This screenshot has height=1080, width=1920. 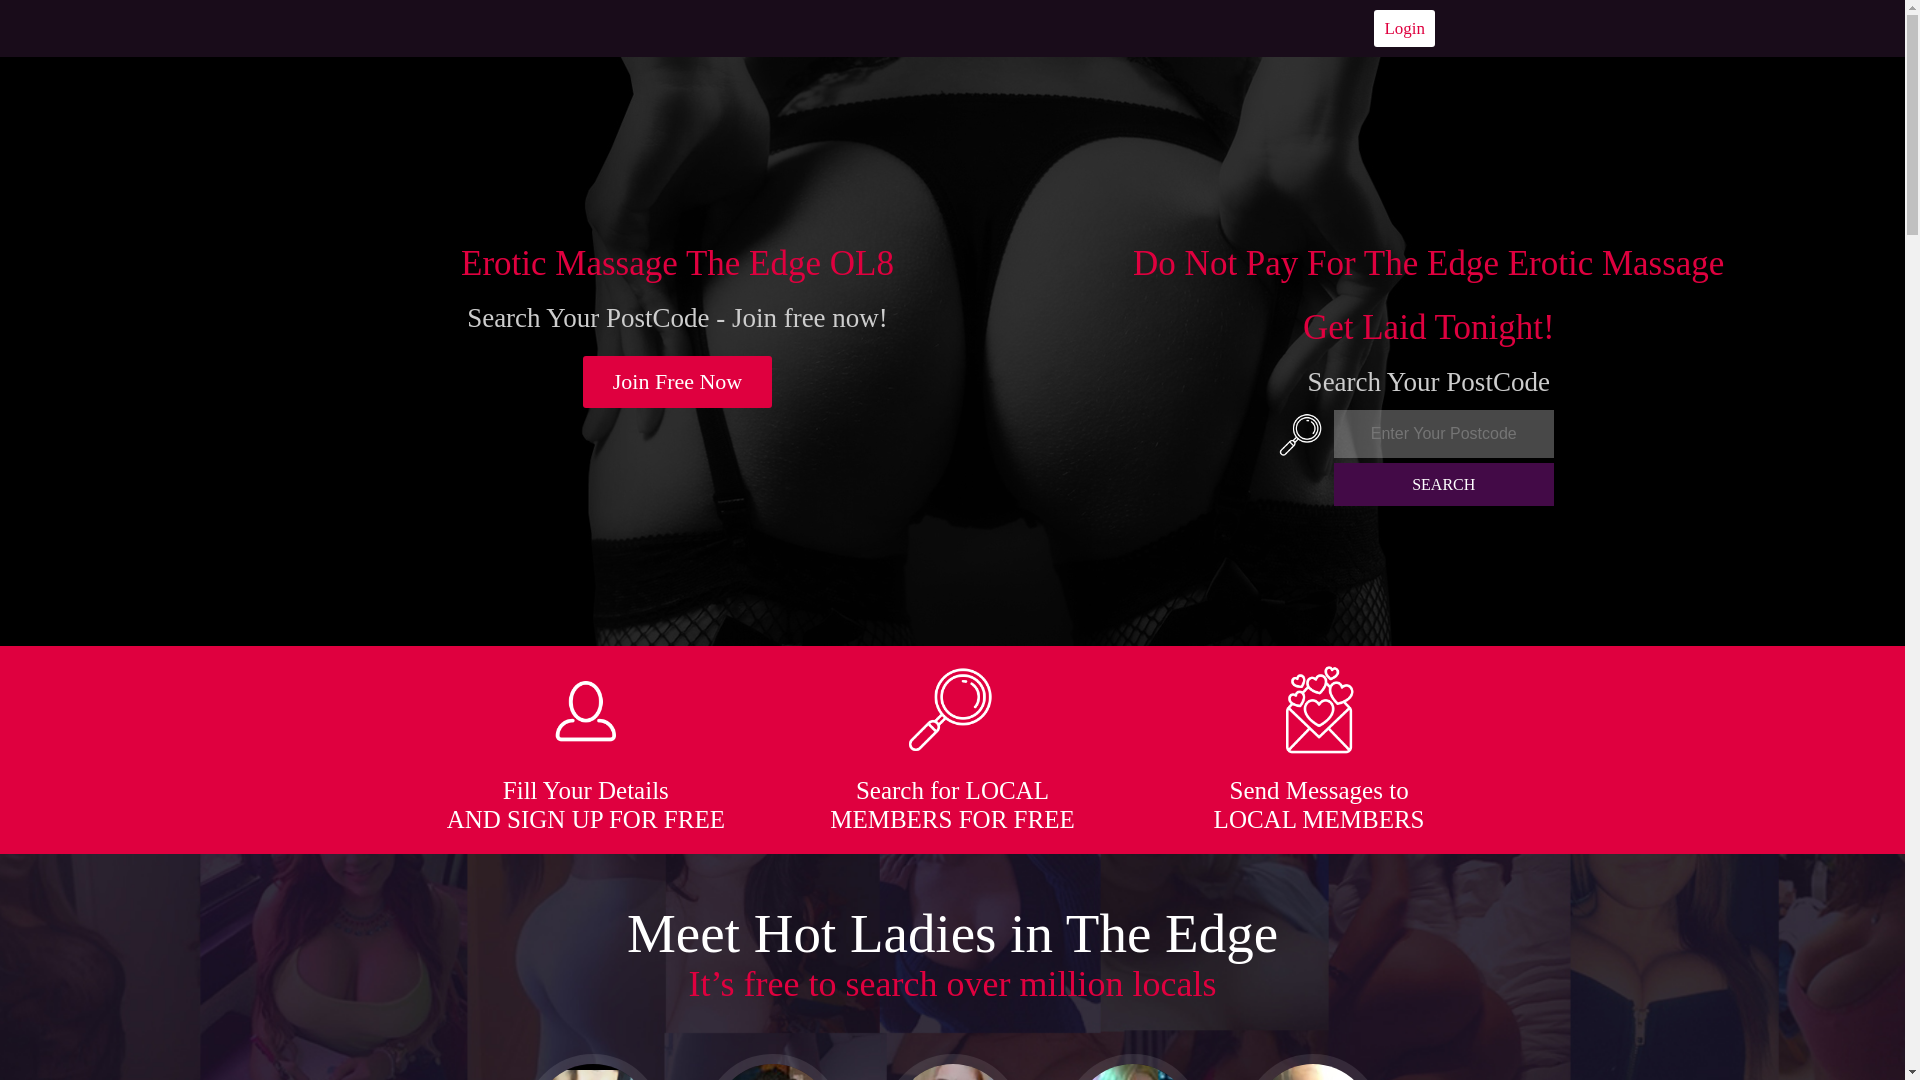 What do you see at coordinates (678, 382) in the screenshot?
I see `Join` at bounding box center [678, 382].